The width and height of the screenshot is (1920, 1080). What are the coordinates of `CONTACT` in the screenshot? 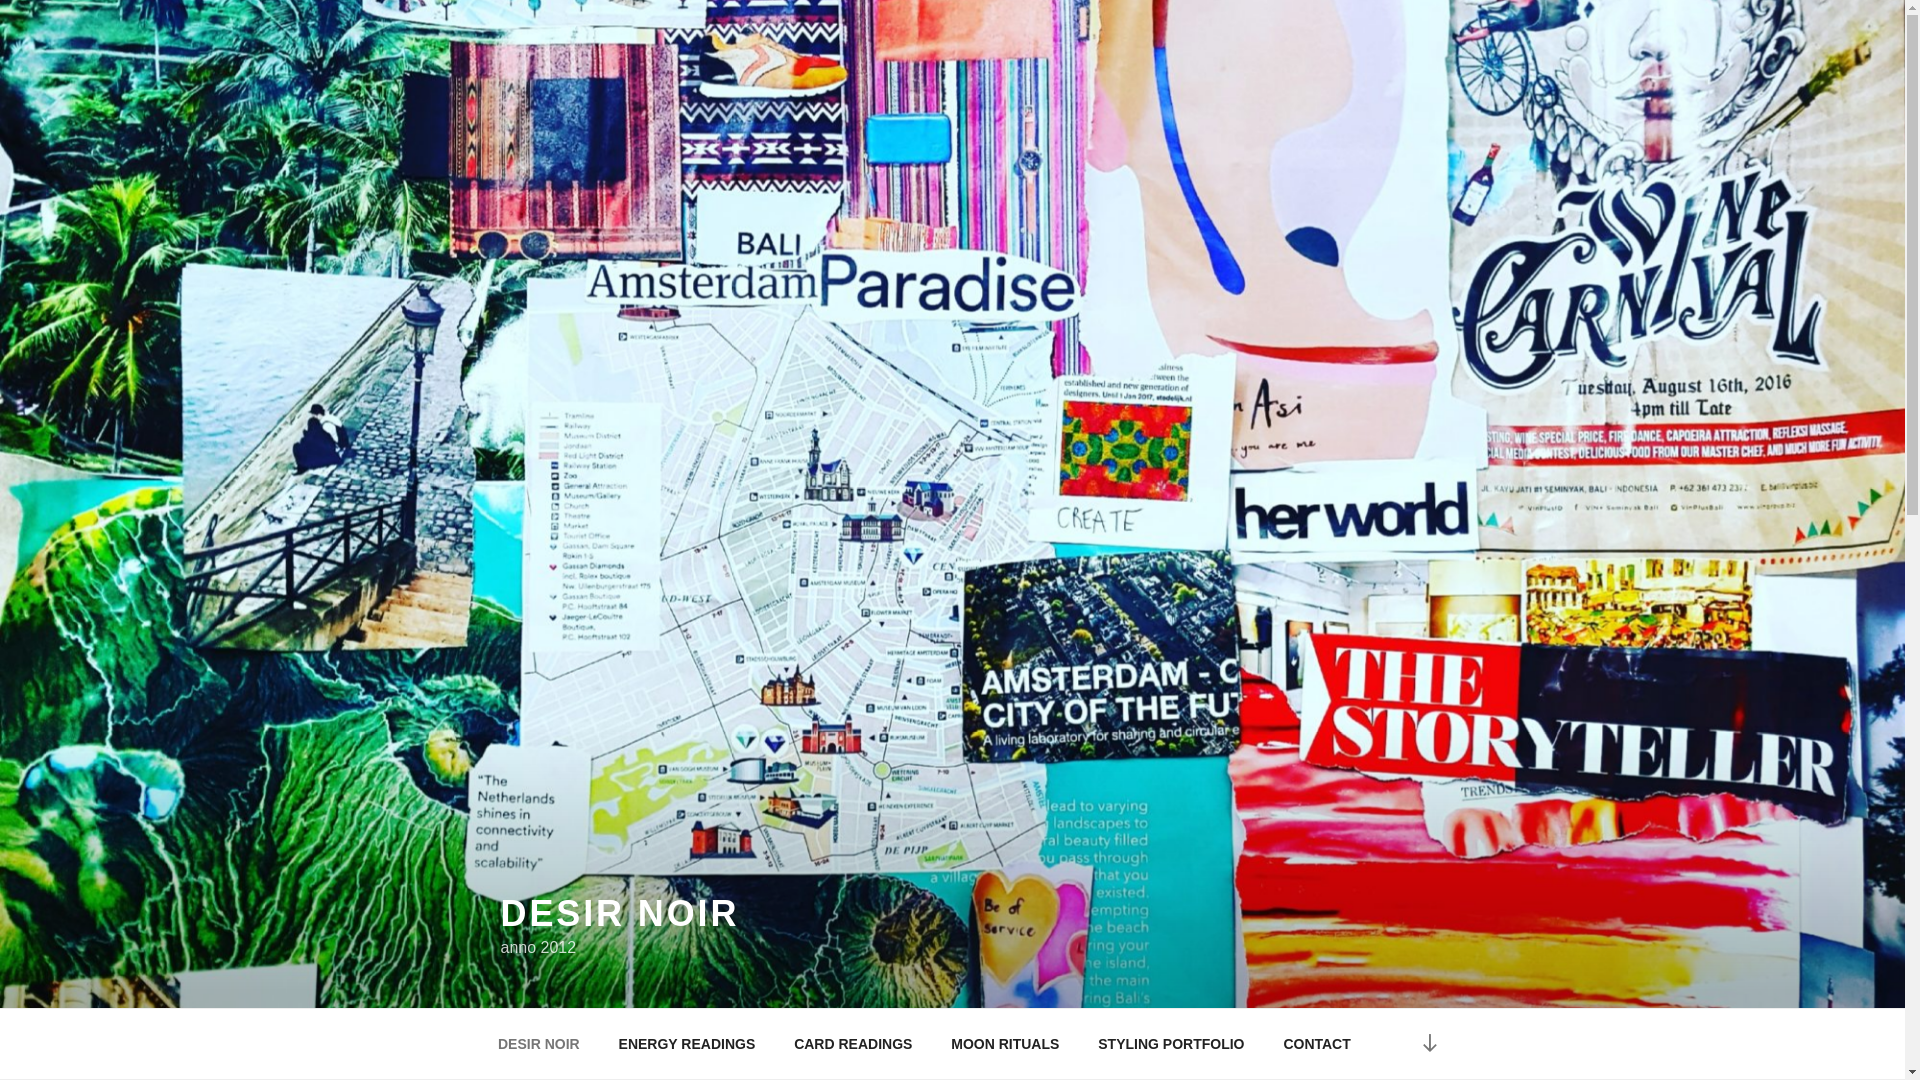 It's located at (1316, 1044).